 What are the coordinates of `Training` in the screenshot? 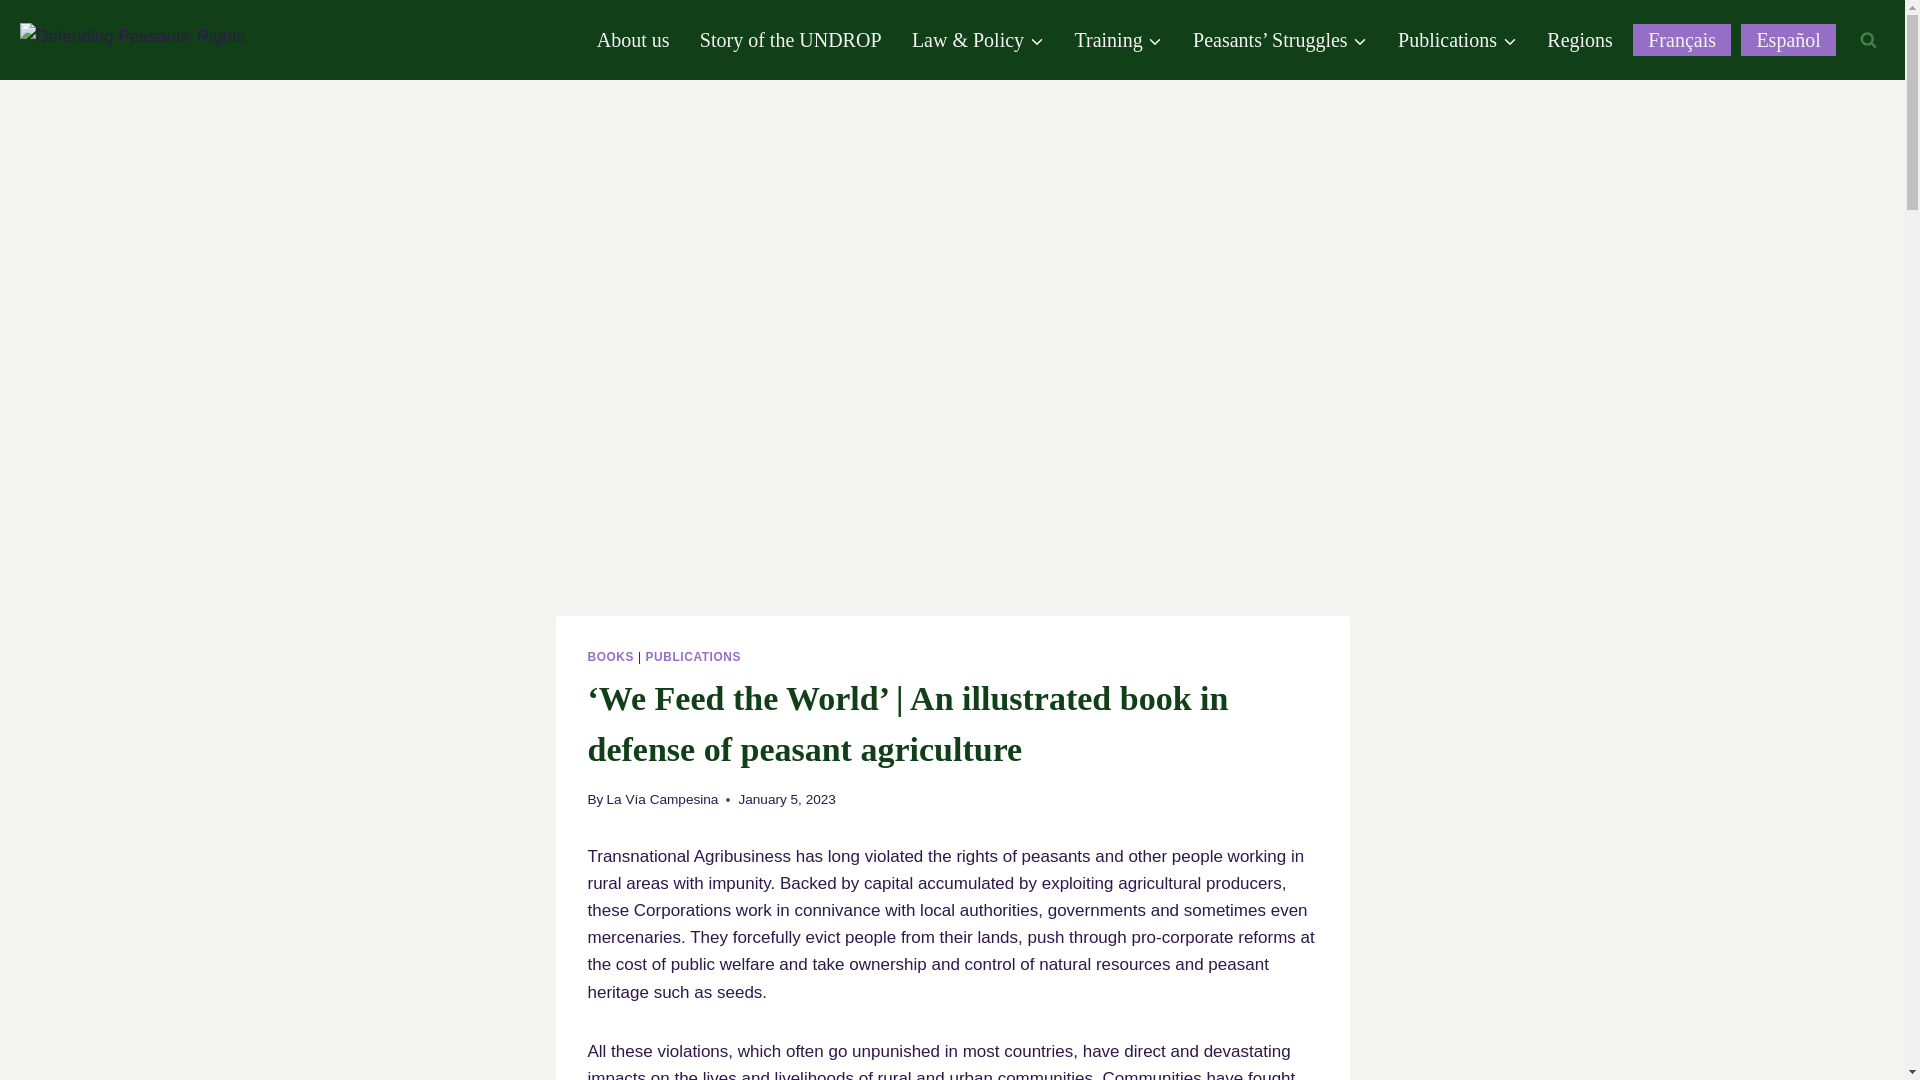 It's located at (1118, 40).